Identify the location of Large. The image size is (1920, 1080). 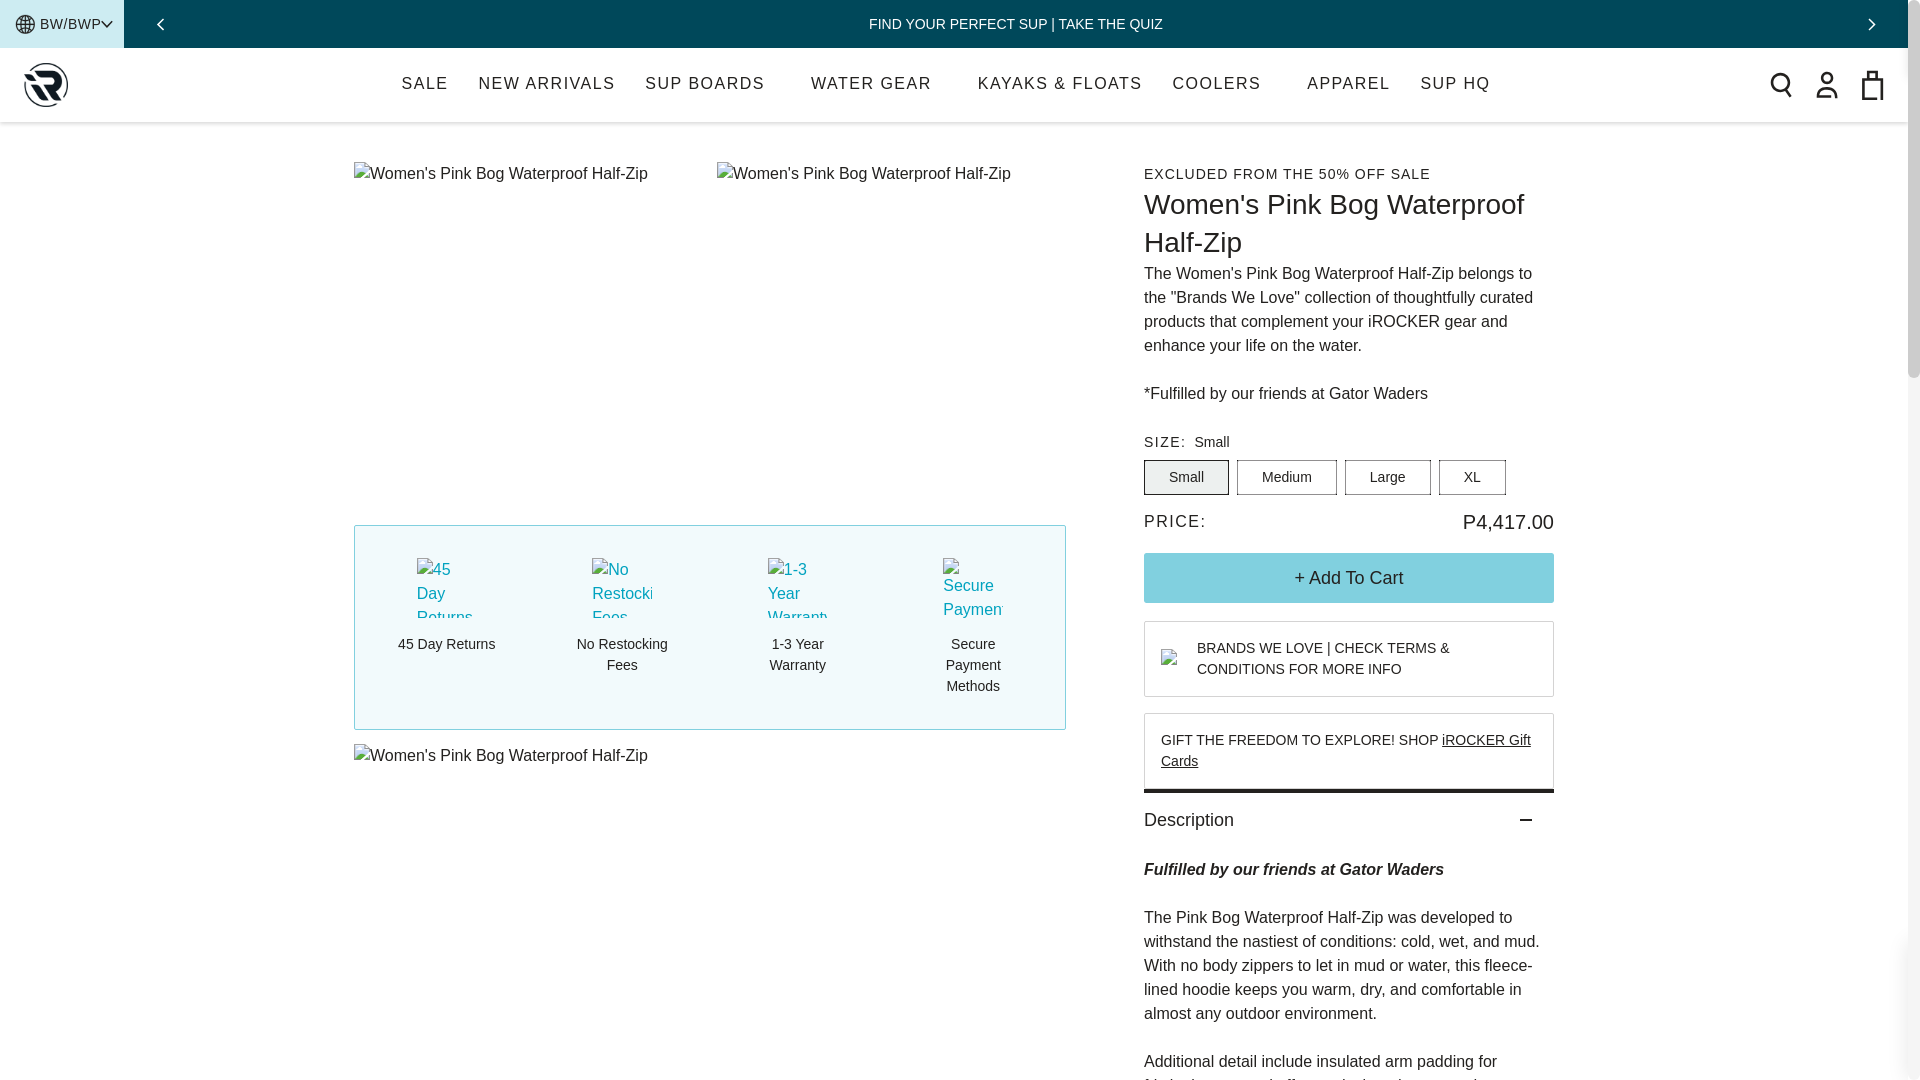
(546, 84).